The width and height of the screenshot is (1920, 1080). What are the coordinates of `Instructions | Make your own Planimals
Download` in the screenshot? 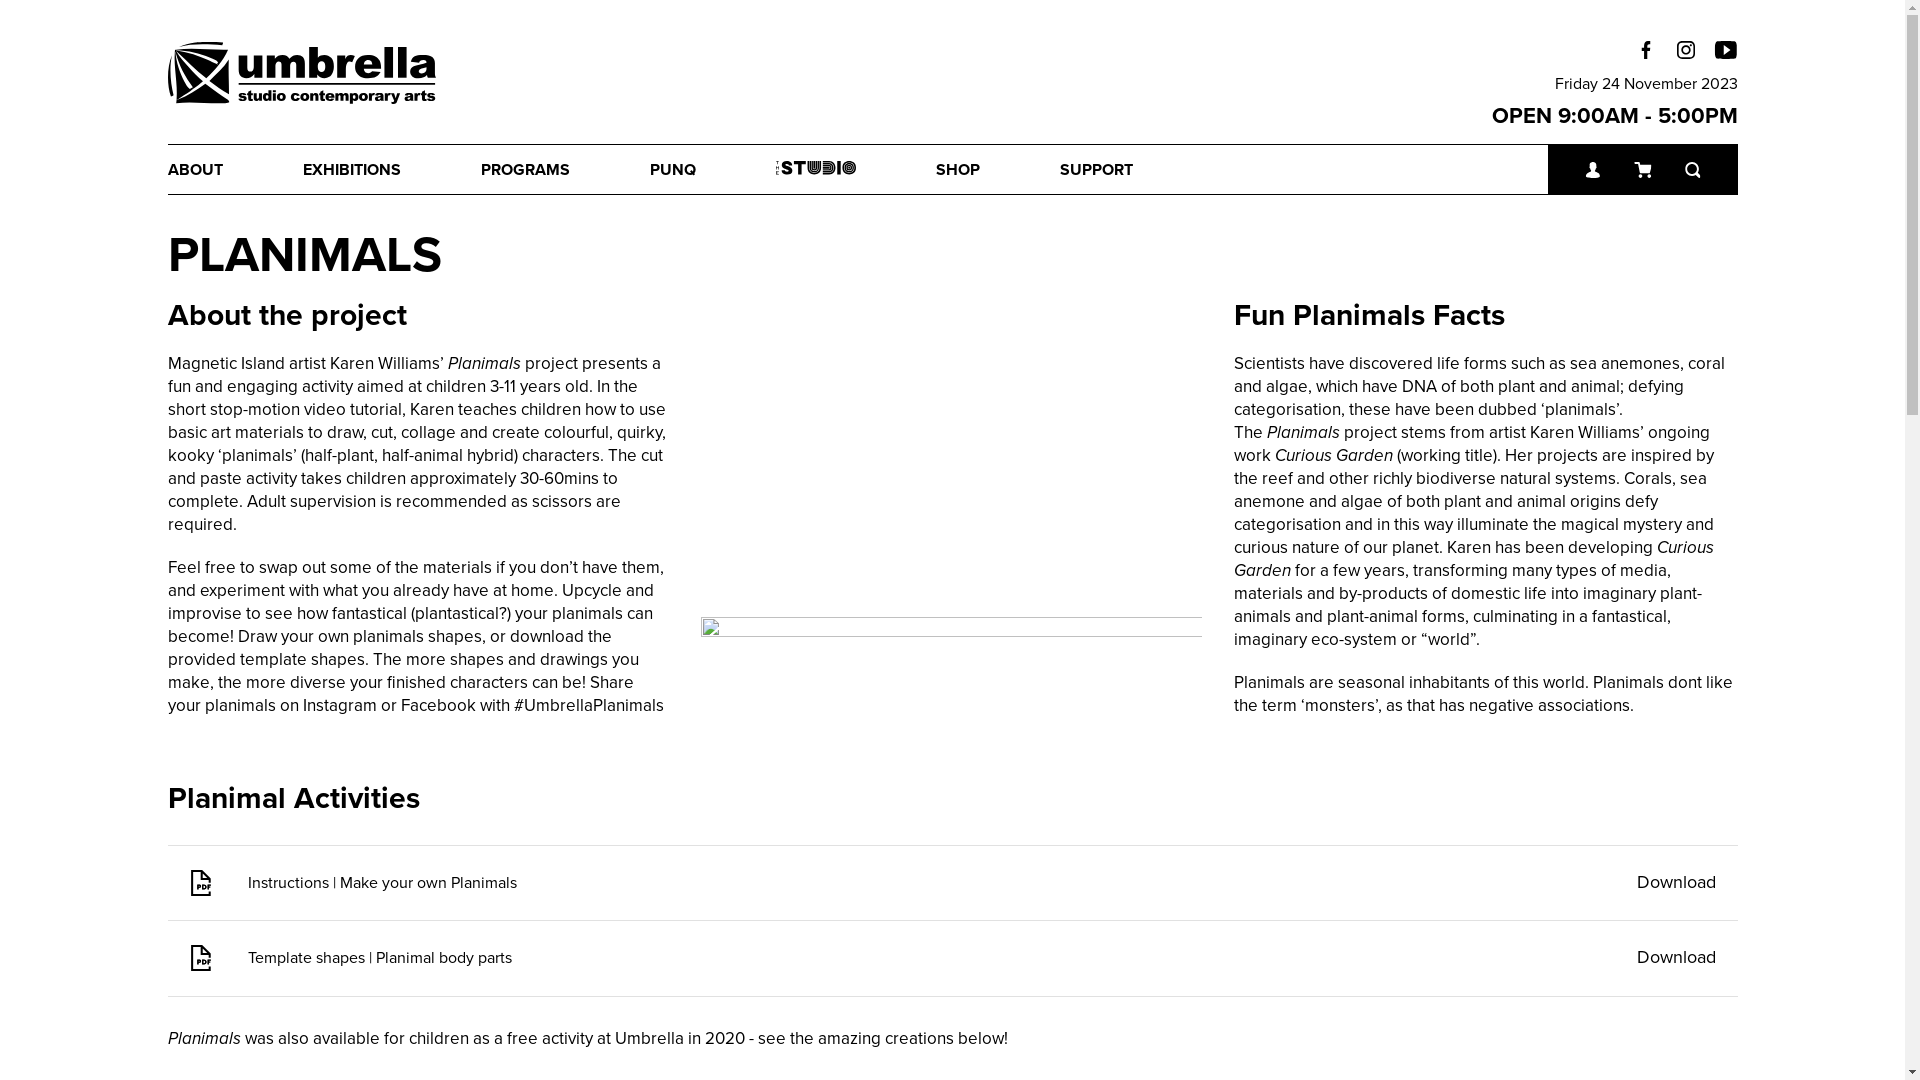 It's located at (953, 883).